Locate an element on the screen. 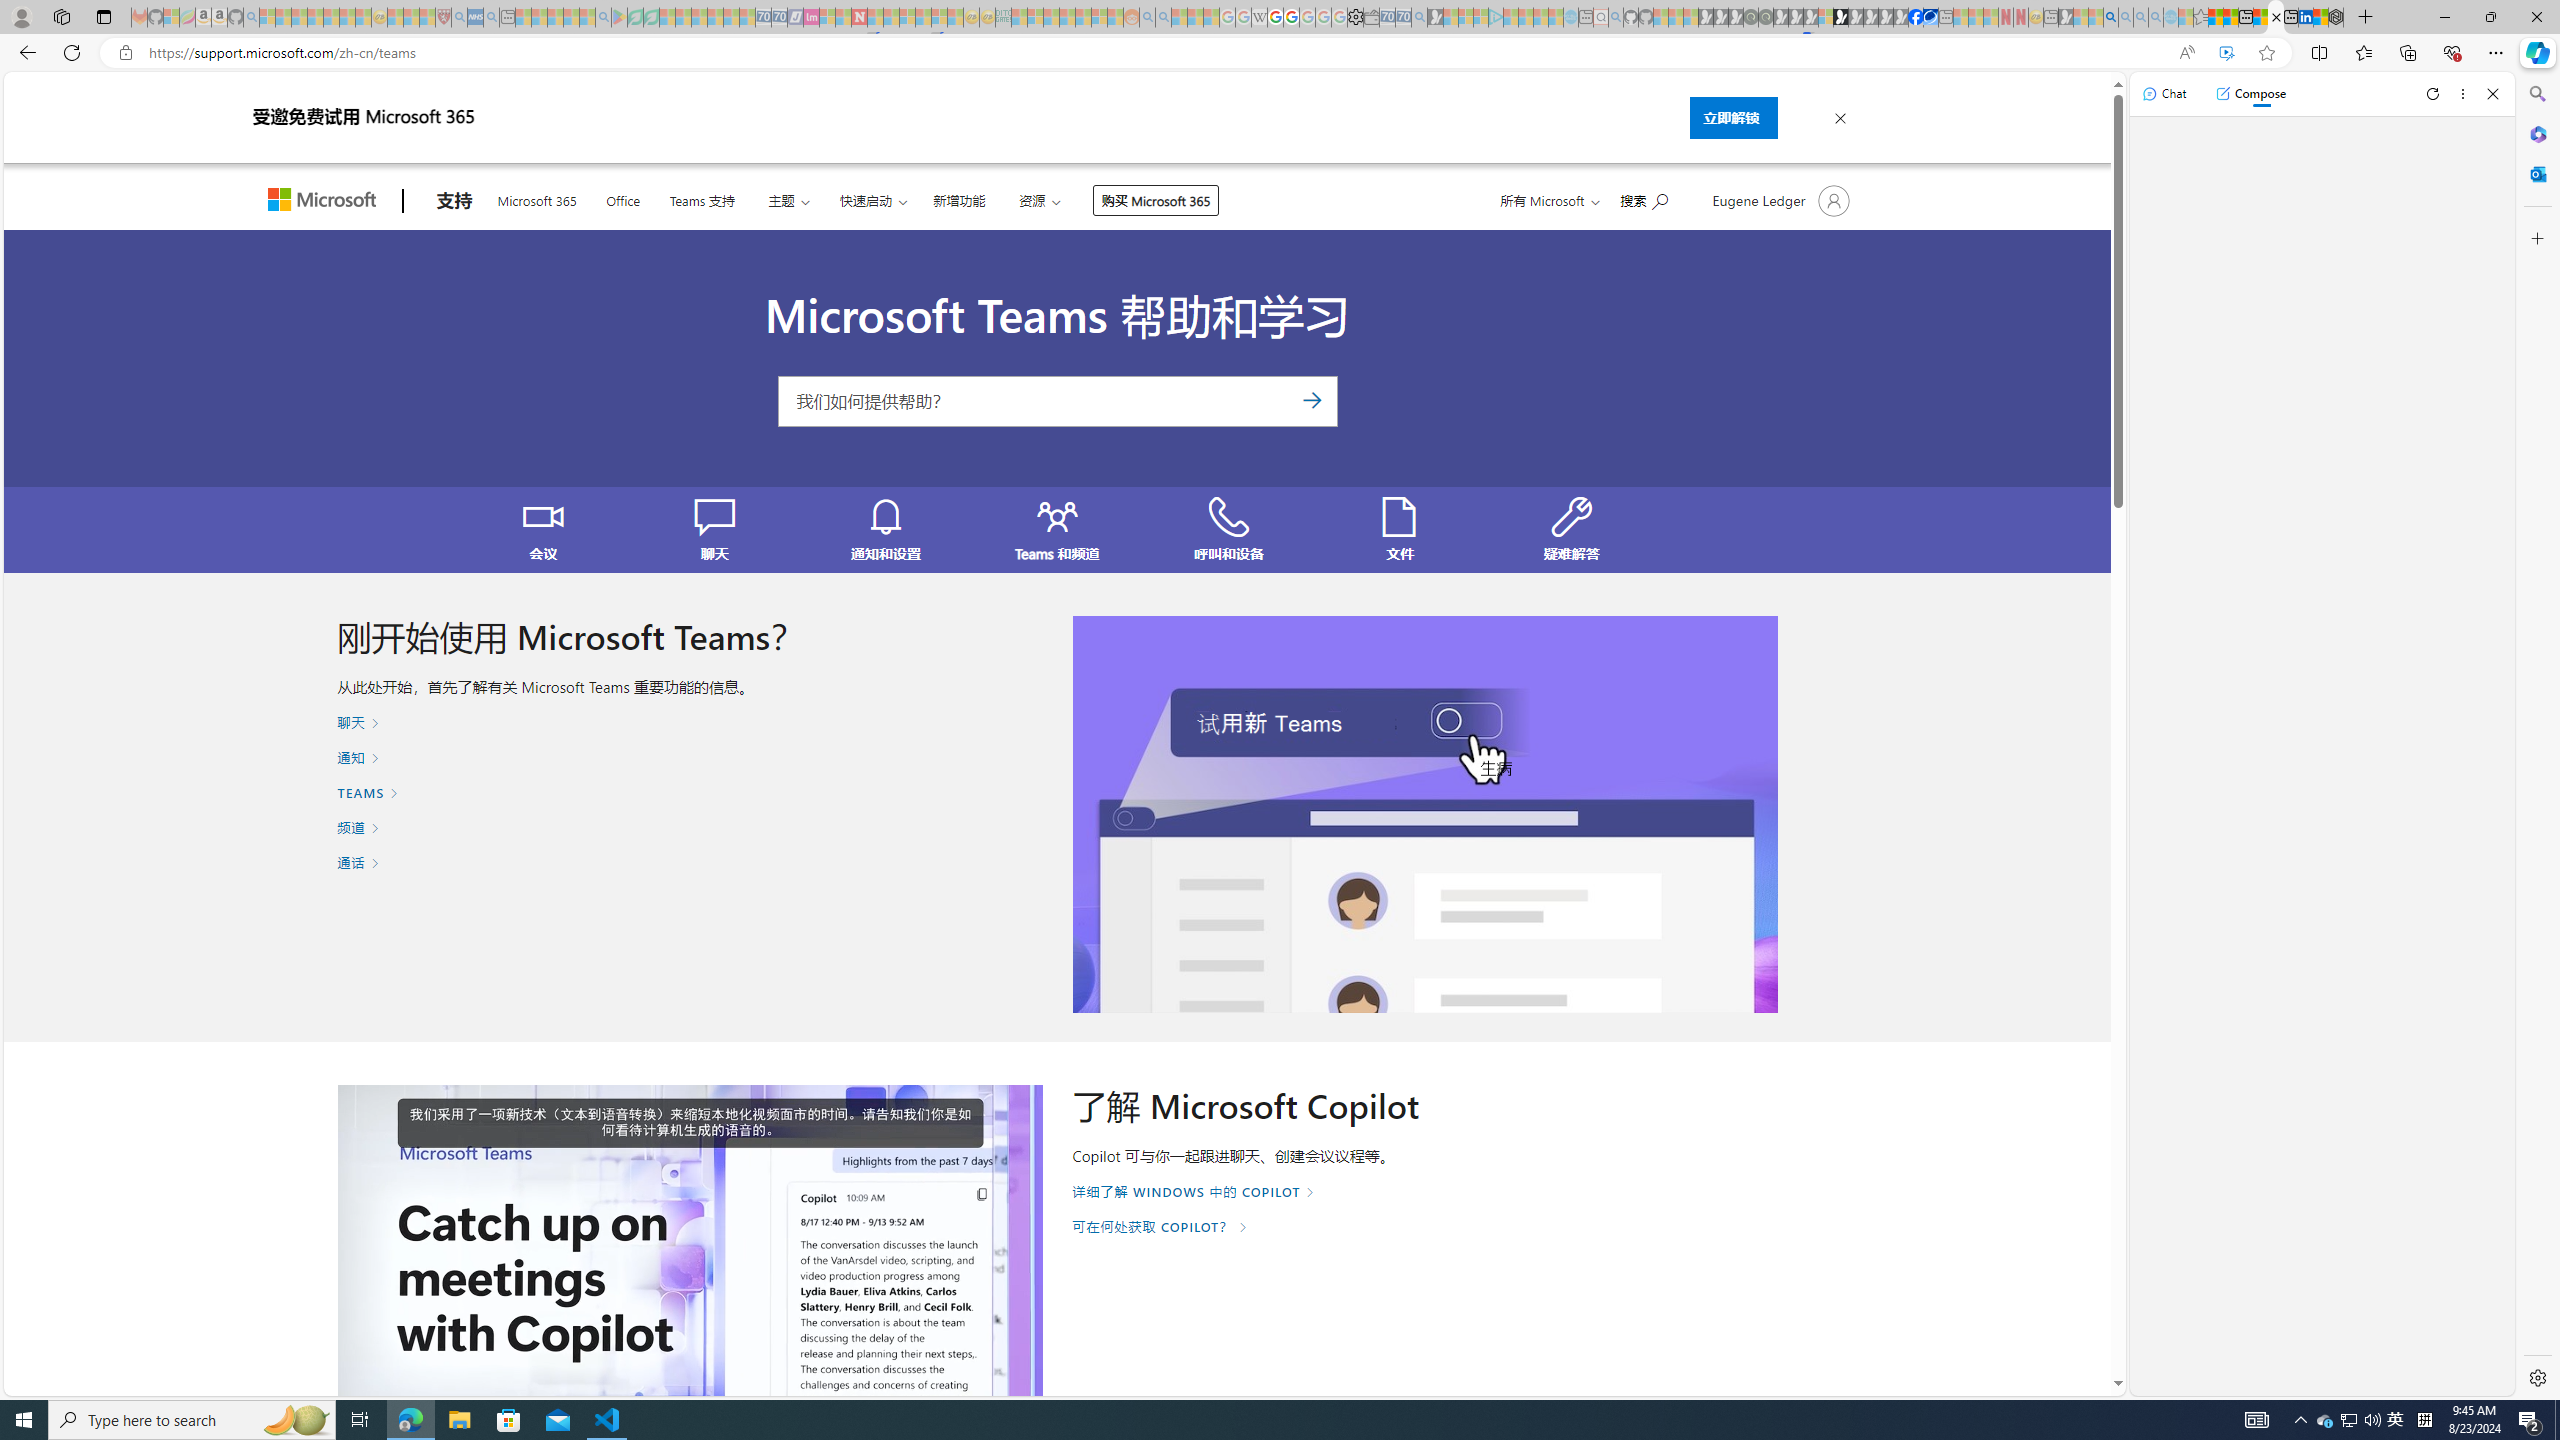  Robert H. Shmerling, MD - Harvard Health - Sleeping is located at coordinates (444, 17).